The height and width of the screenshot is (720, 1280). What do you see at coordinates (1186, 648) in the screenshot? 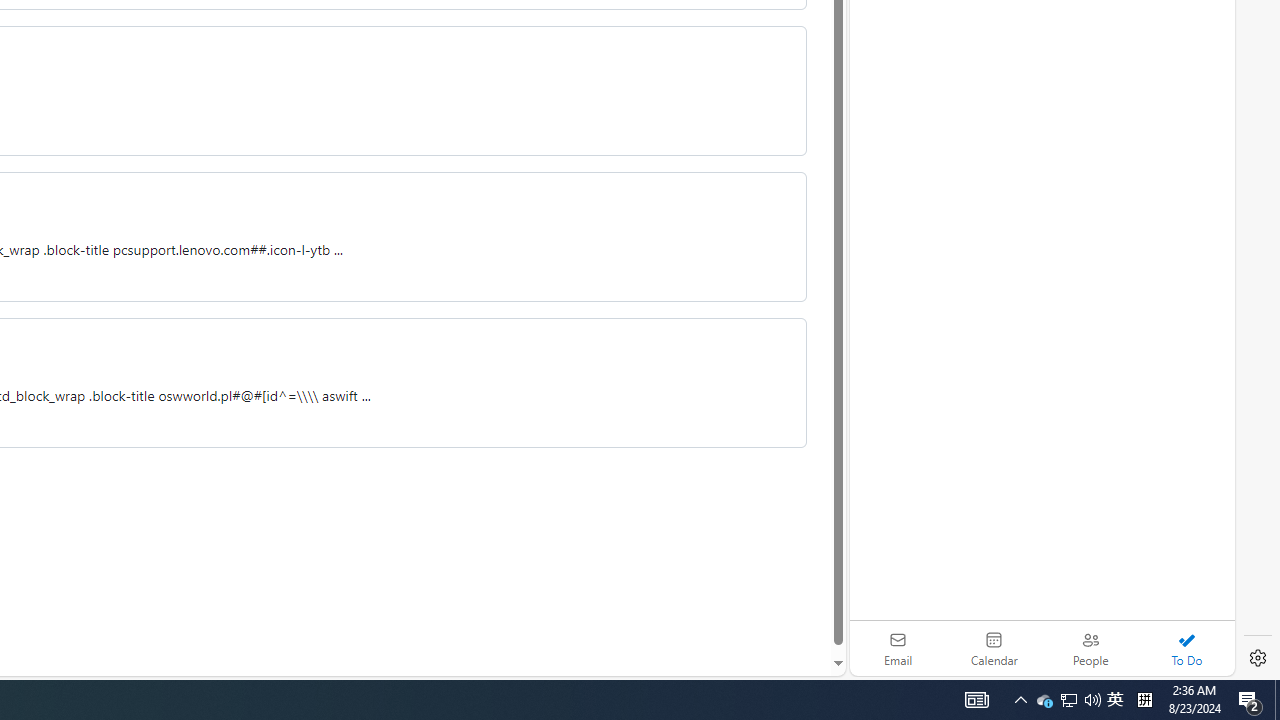
I see `To Do` at bounding box center [1186, 648].